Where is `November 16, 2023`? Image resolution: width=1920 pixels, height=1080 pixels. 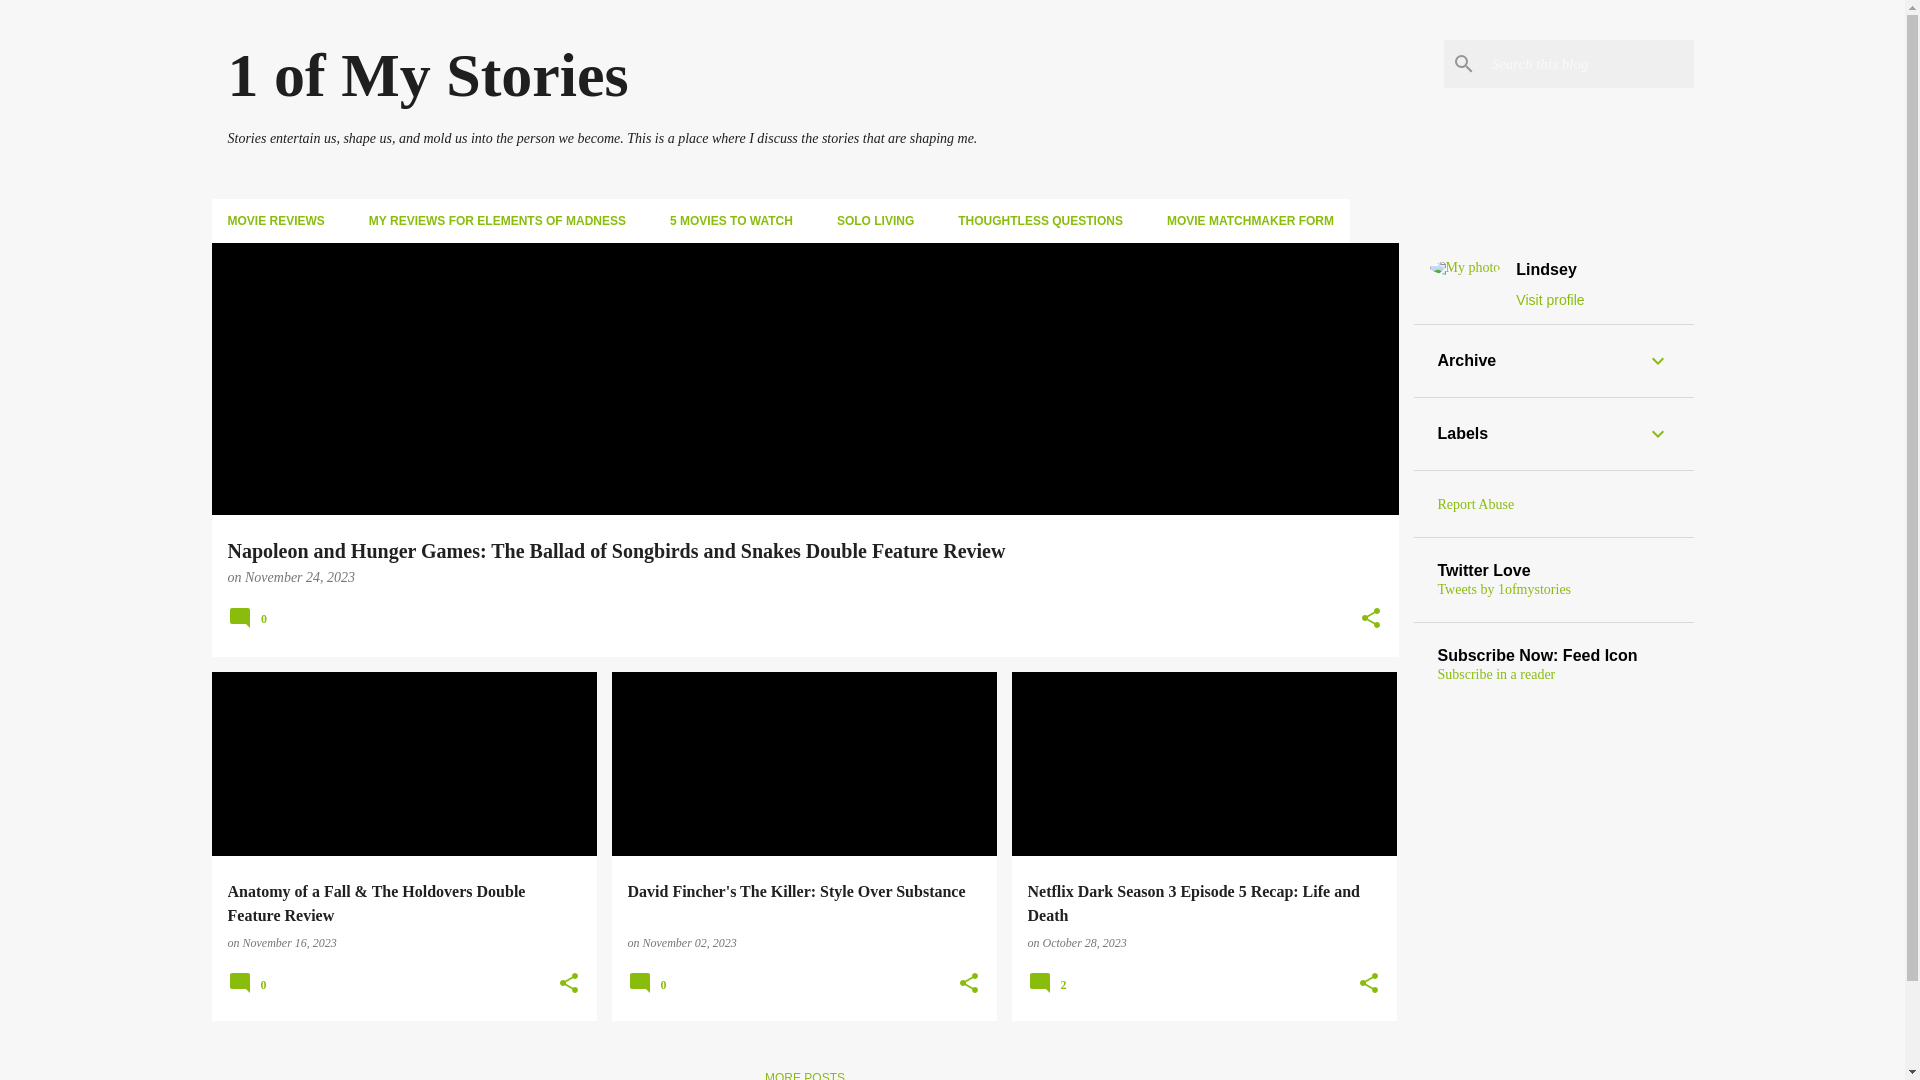
November 16, 2023 is located at coordinates (289, 943).